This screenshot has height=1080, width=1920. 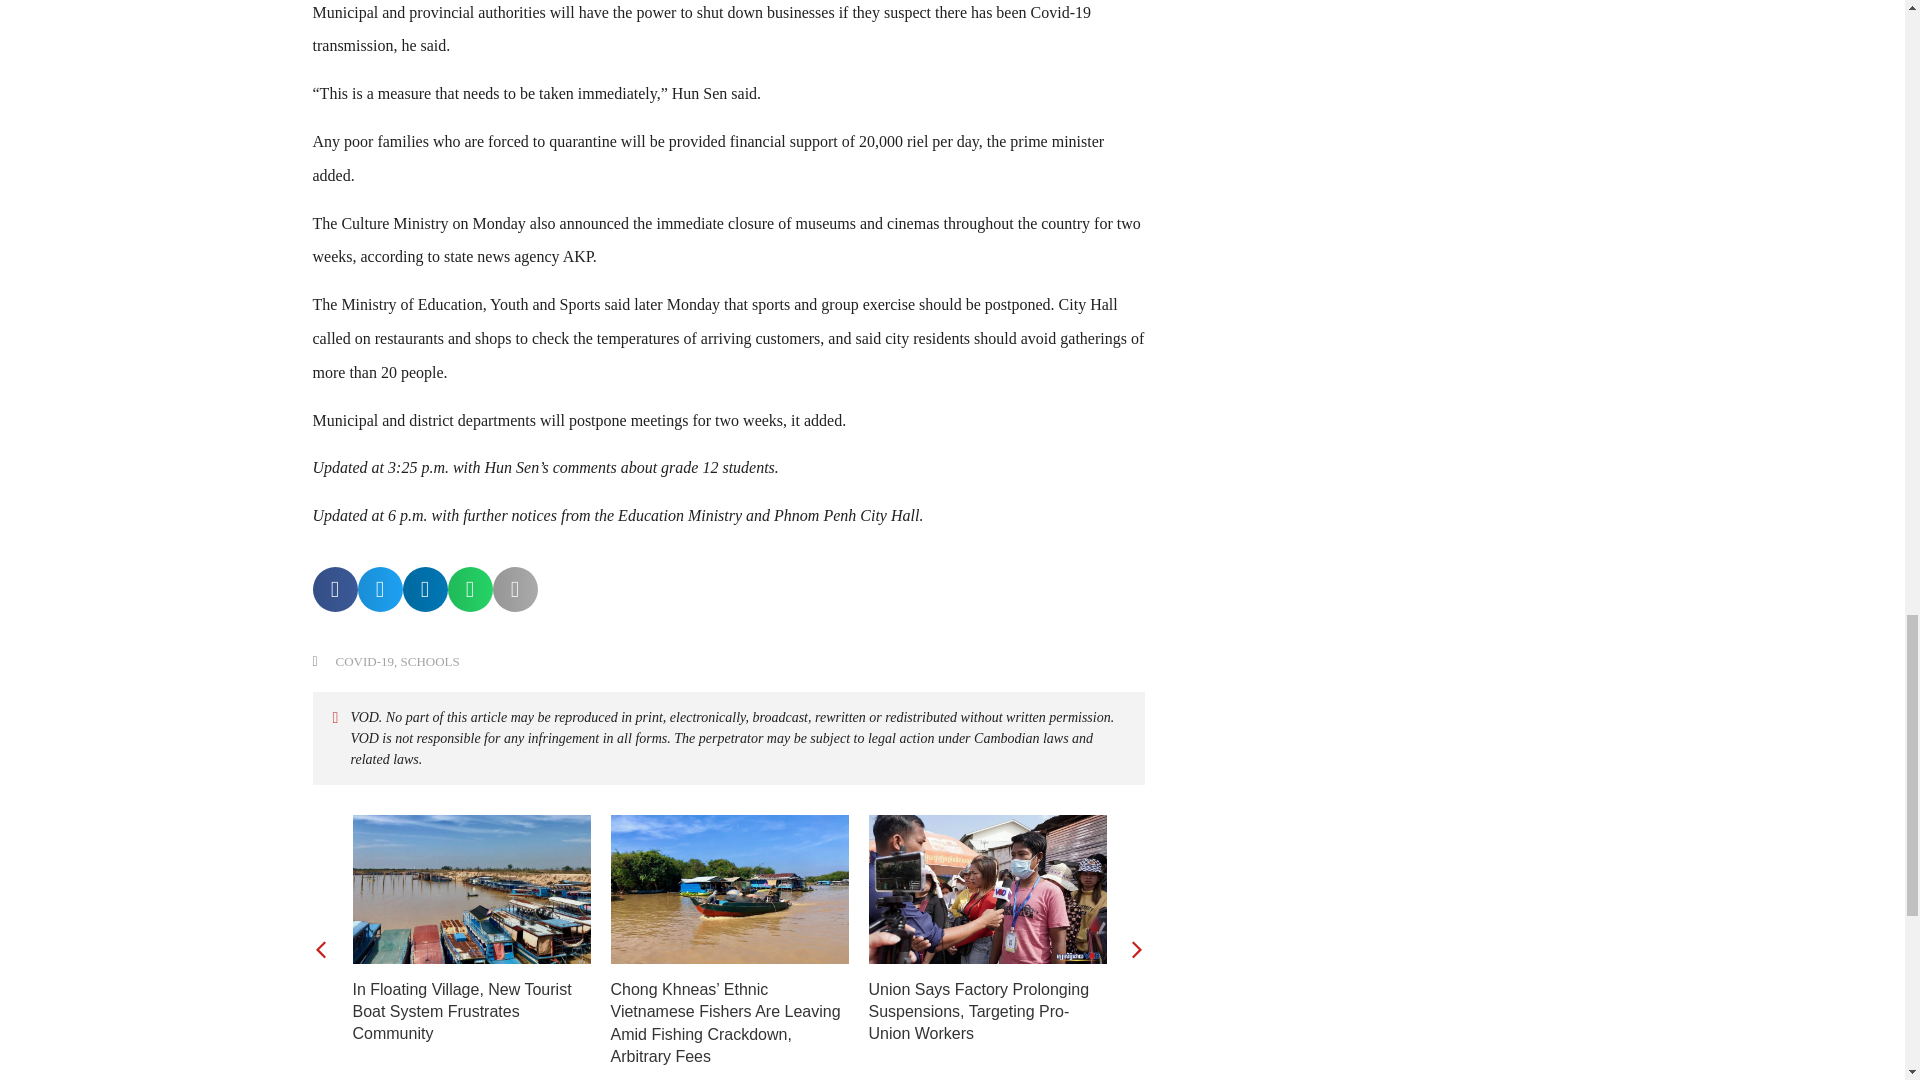 What do you see at coordinates (366, 661) in the screenshot?
I see `COVID-19` at bounding box center [366, 661].